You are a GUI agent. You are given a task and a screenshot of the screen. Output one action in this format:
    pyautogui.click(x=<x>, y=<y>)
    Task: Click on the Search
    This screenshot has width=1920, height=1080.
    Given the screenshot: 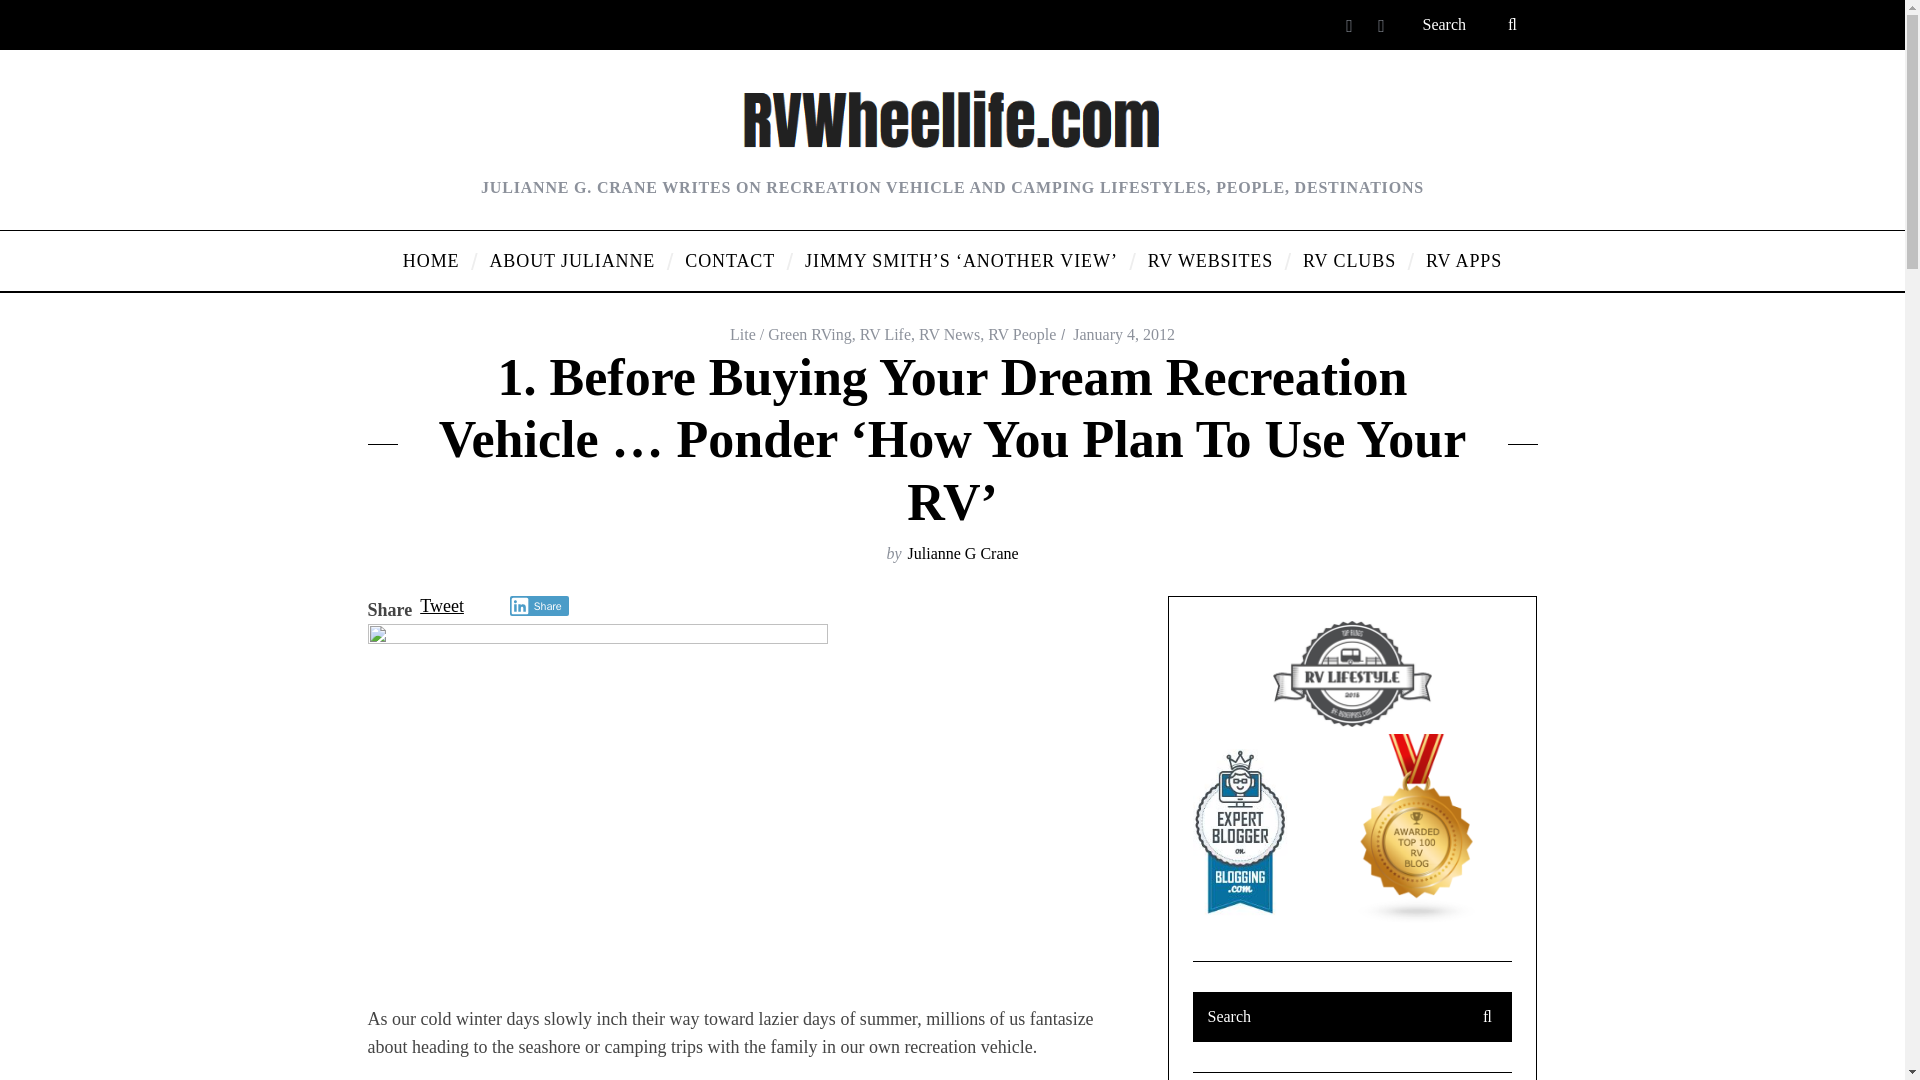 What is the action you would take?
    pyautogui.click(x=1472, y=24)
    